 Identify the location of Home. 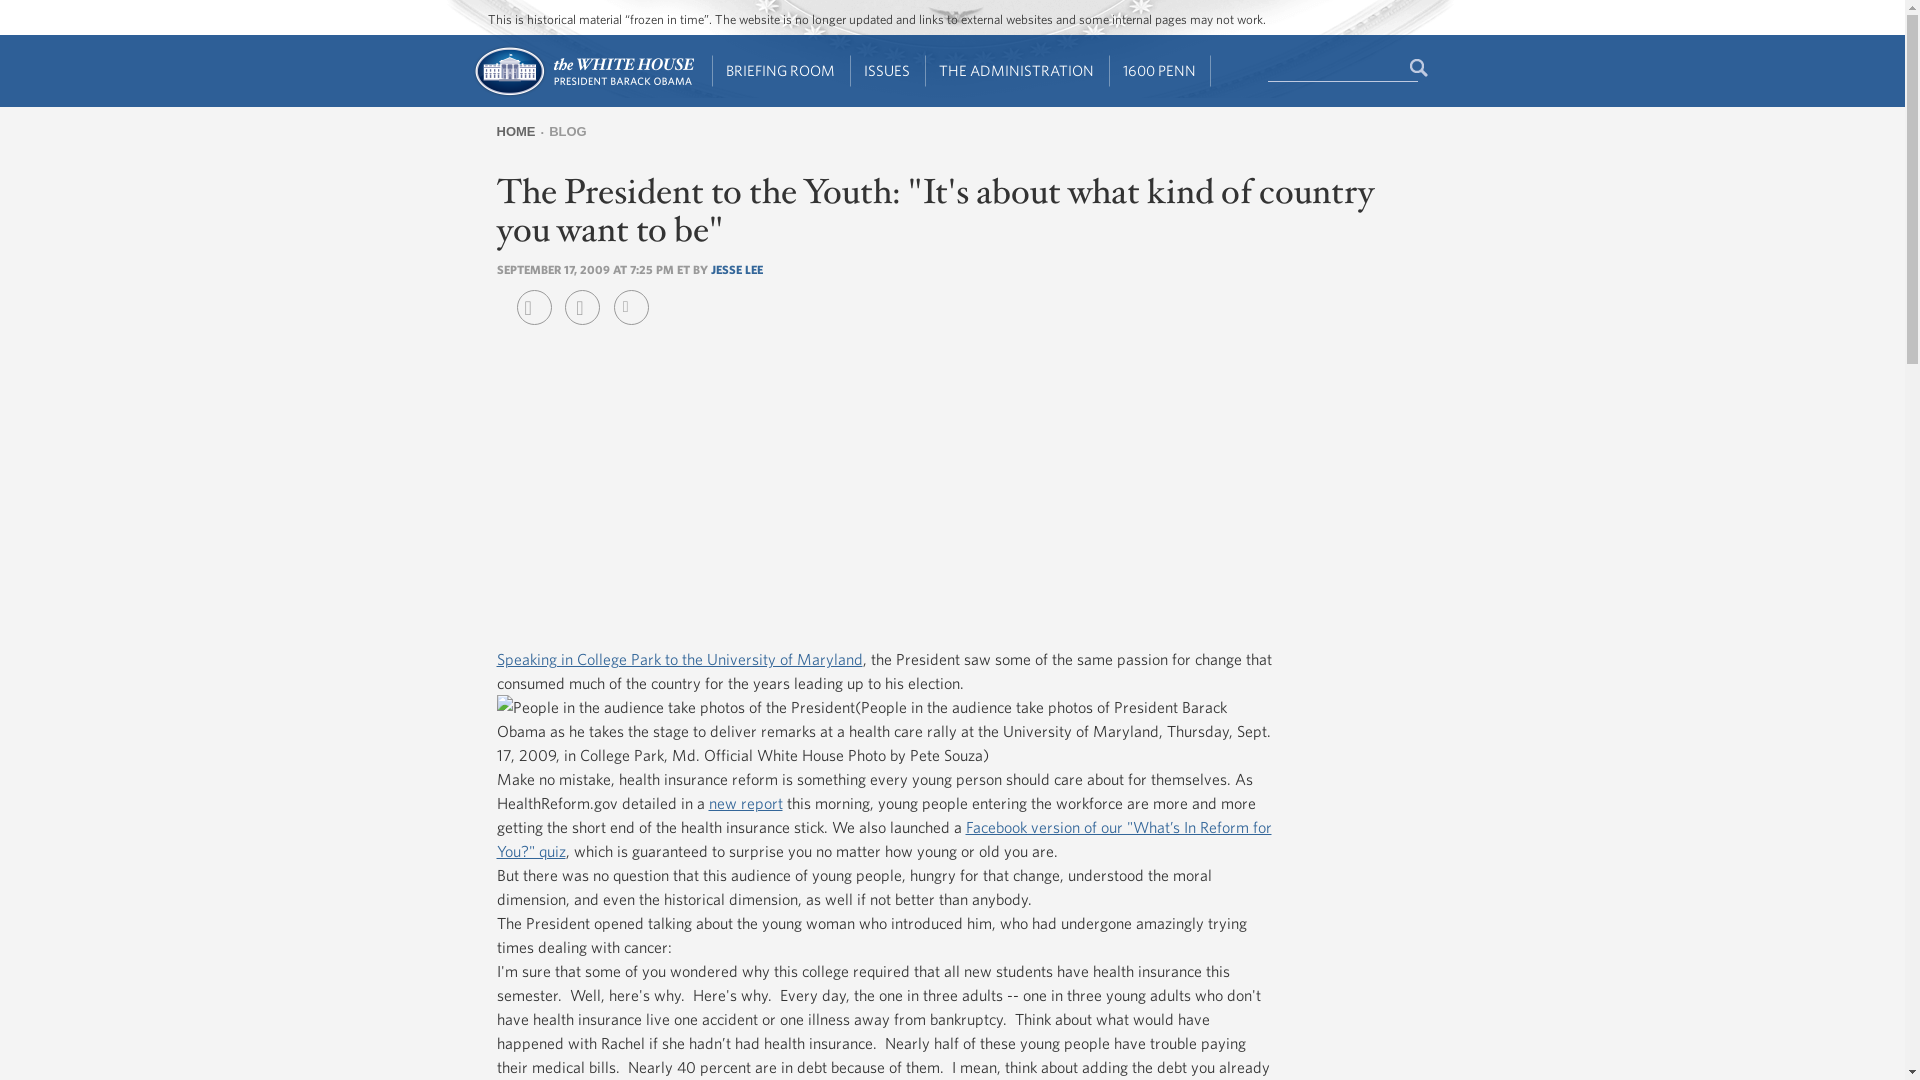
(582, 94).